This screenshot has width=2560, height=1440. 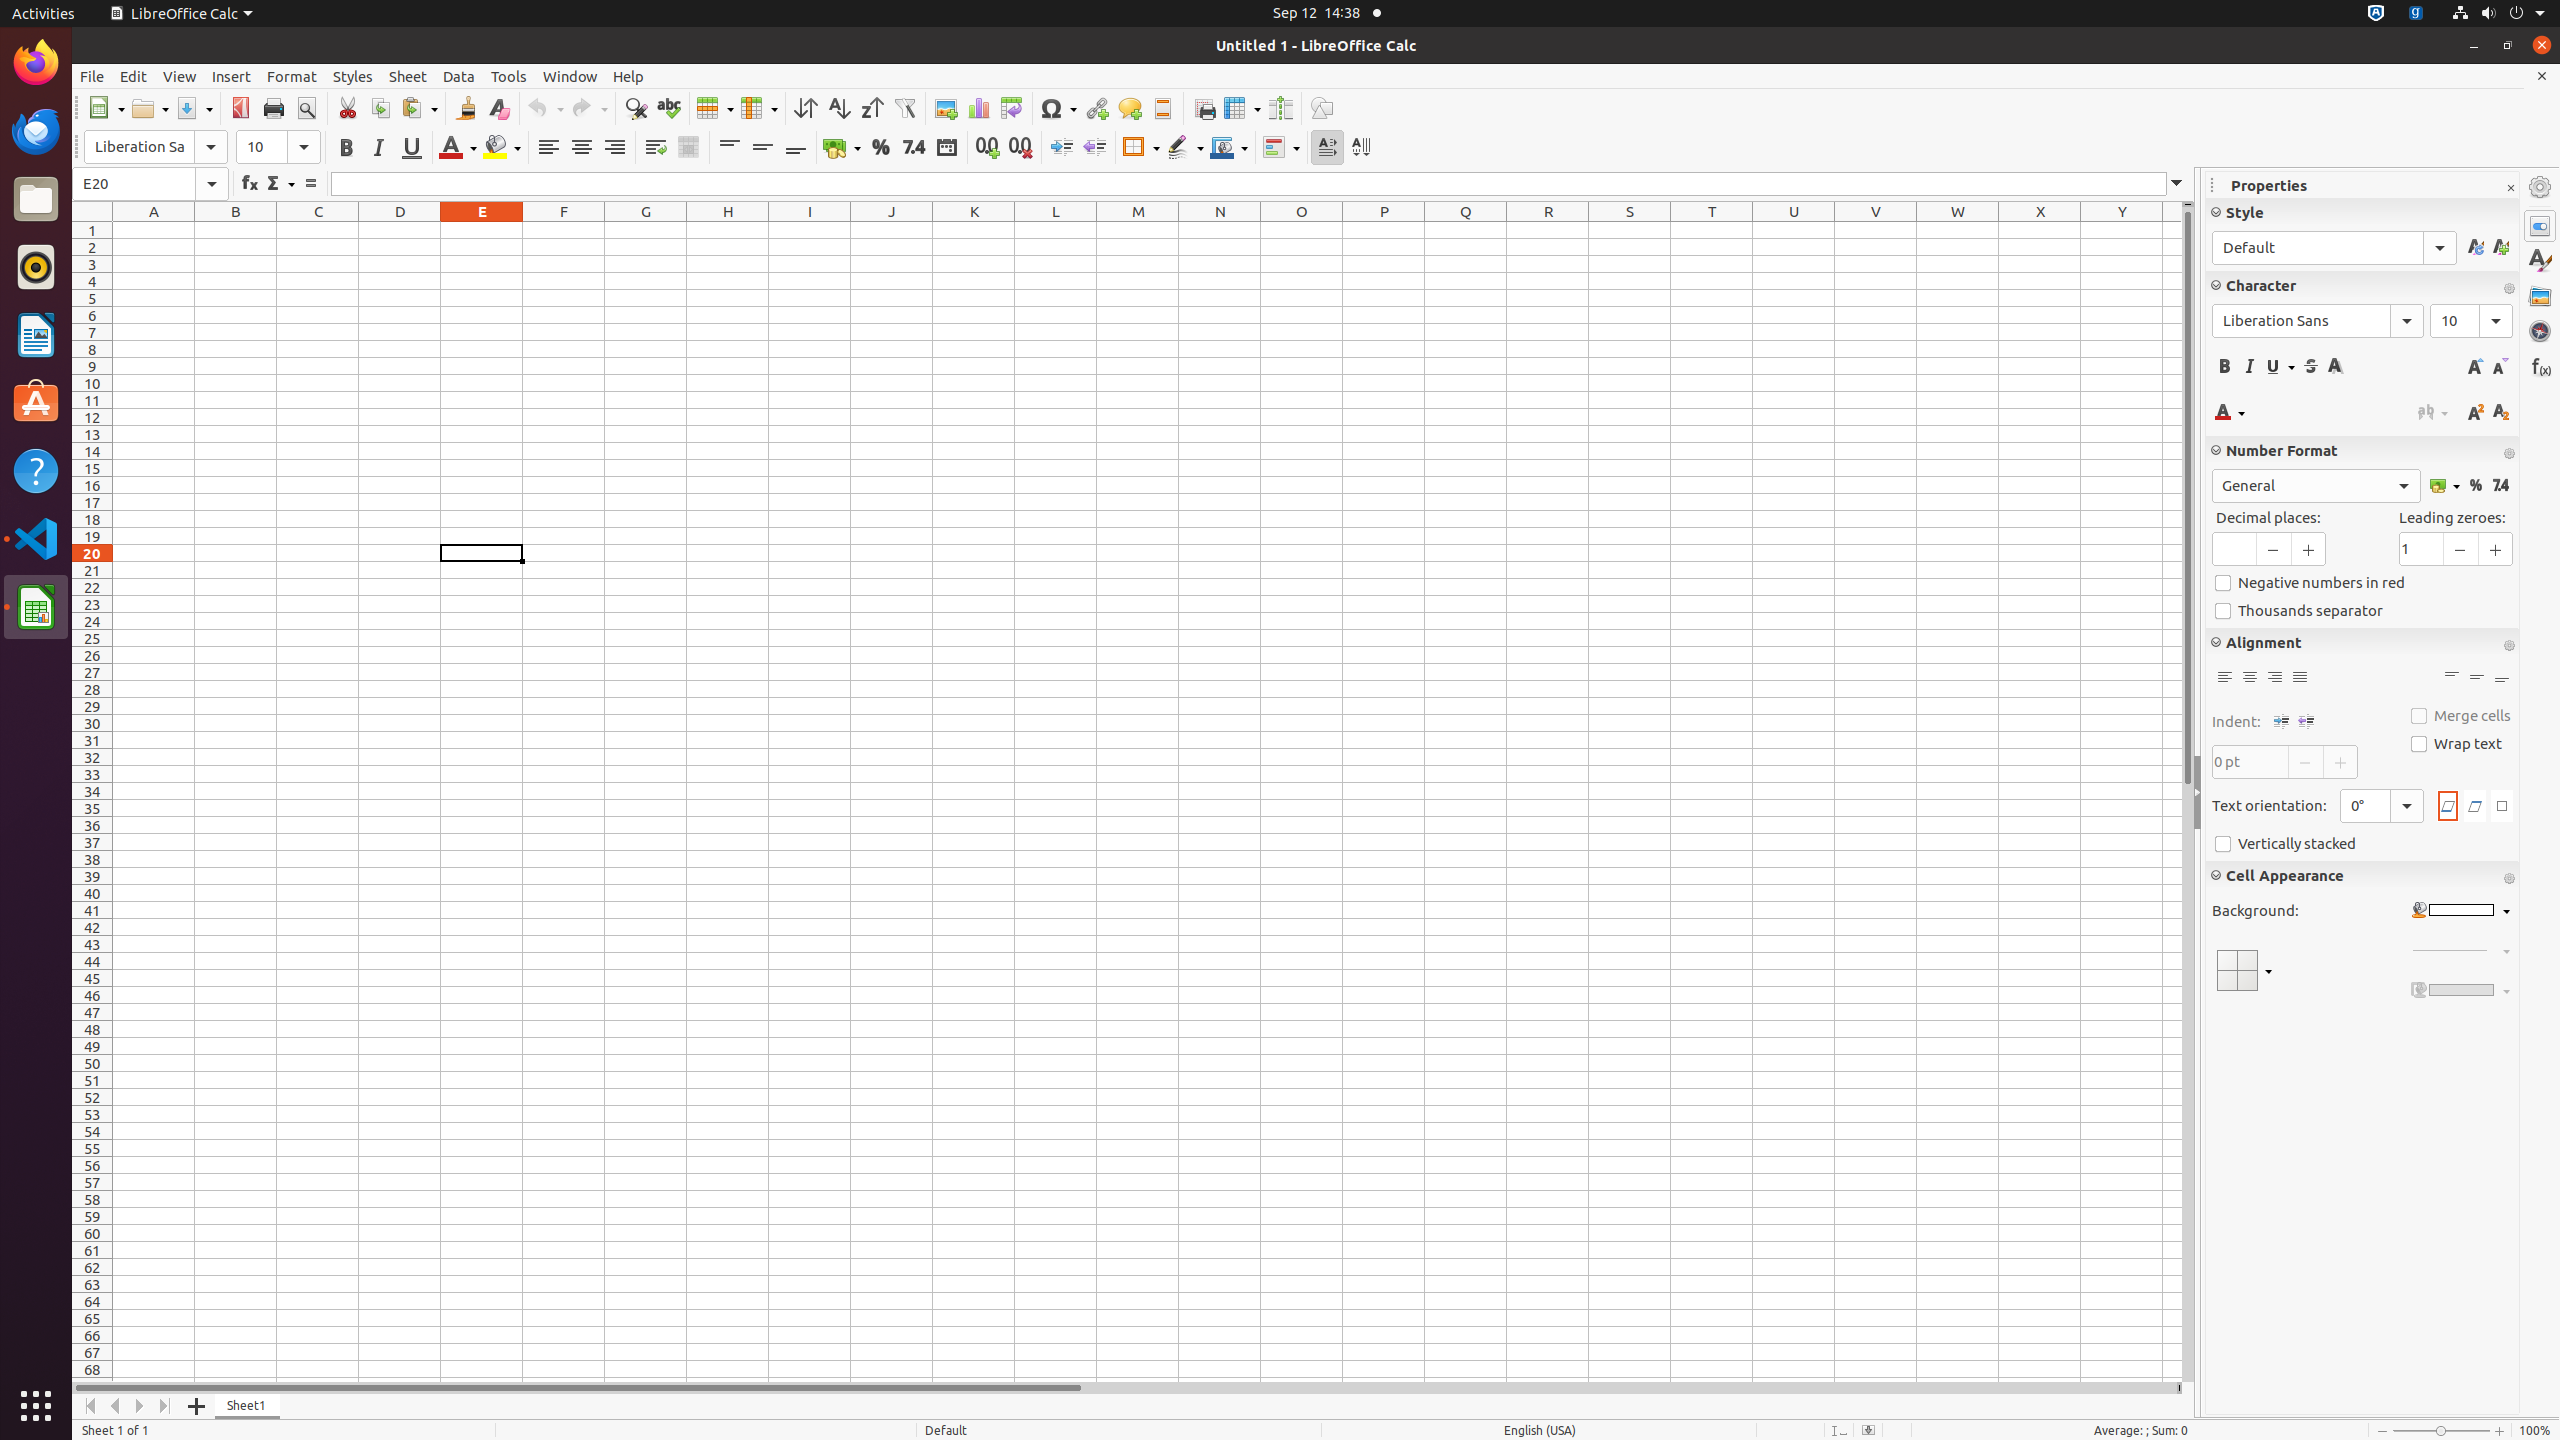 I want to click on Vertical scroll bar, so click(x=2188, y=794).